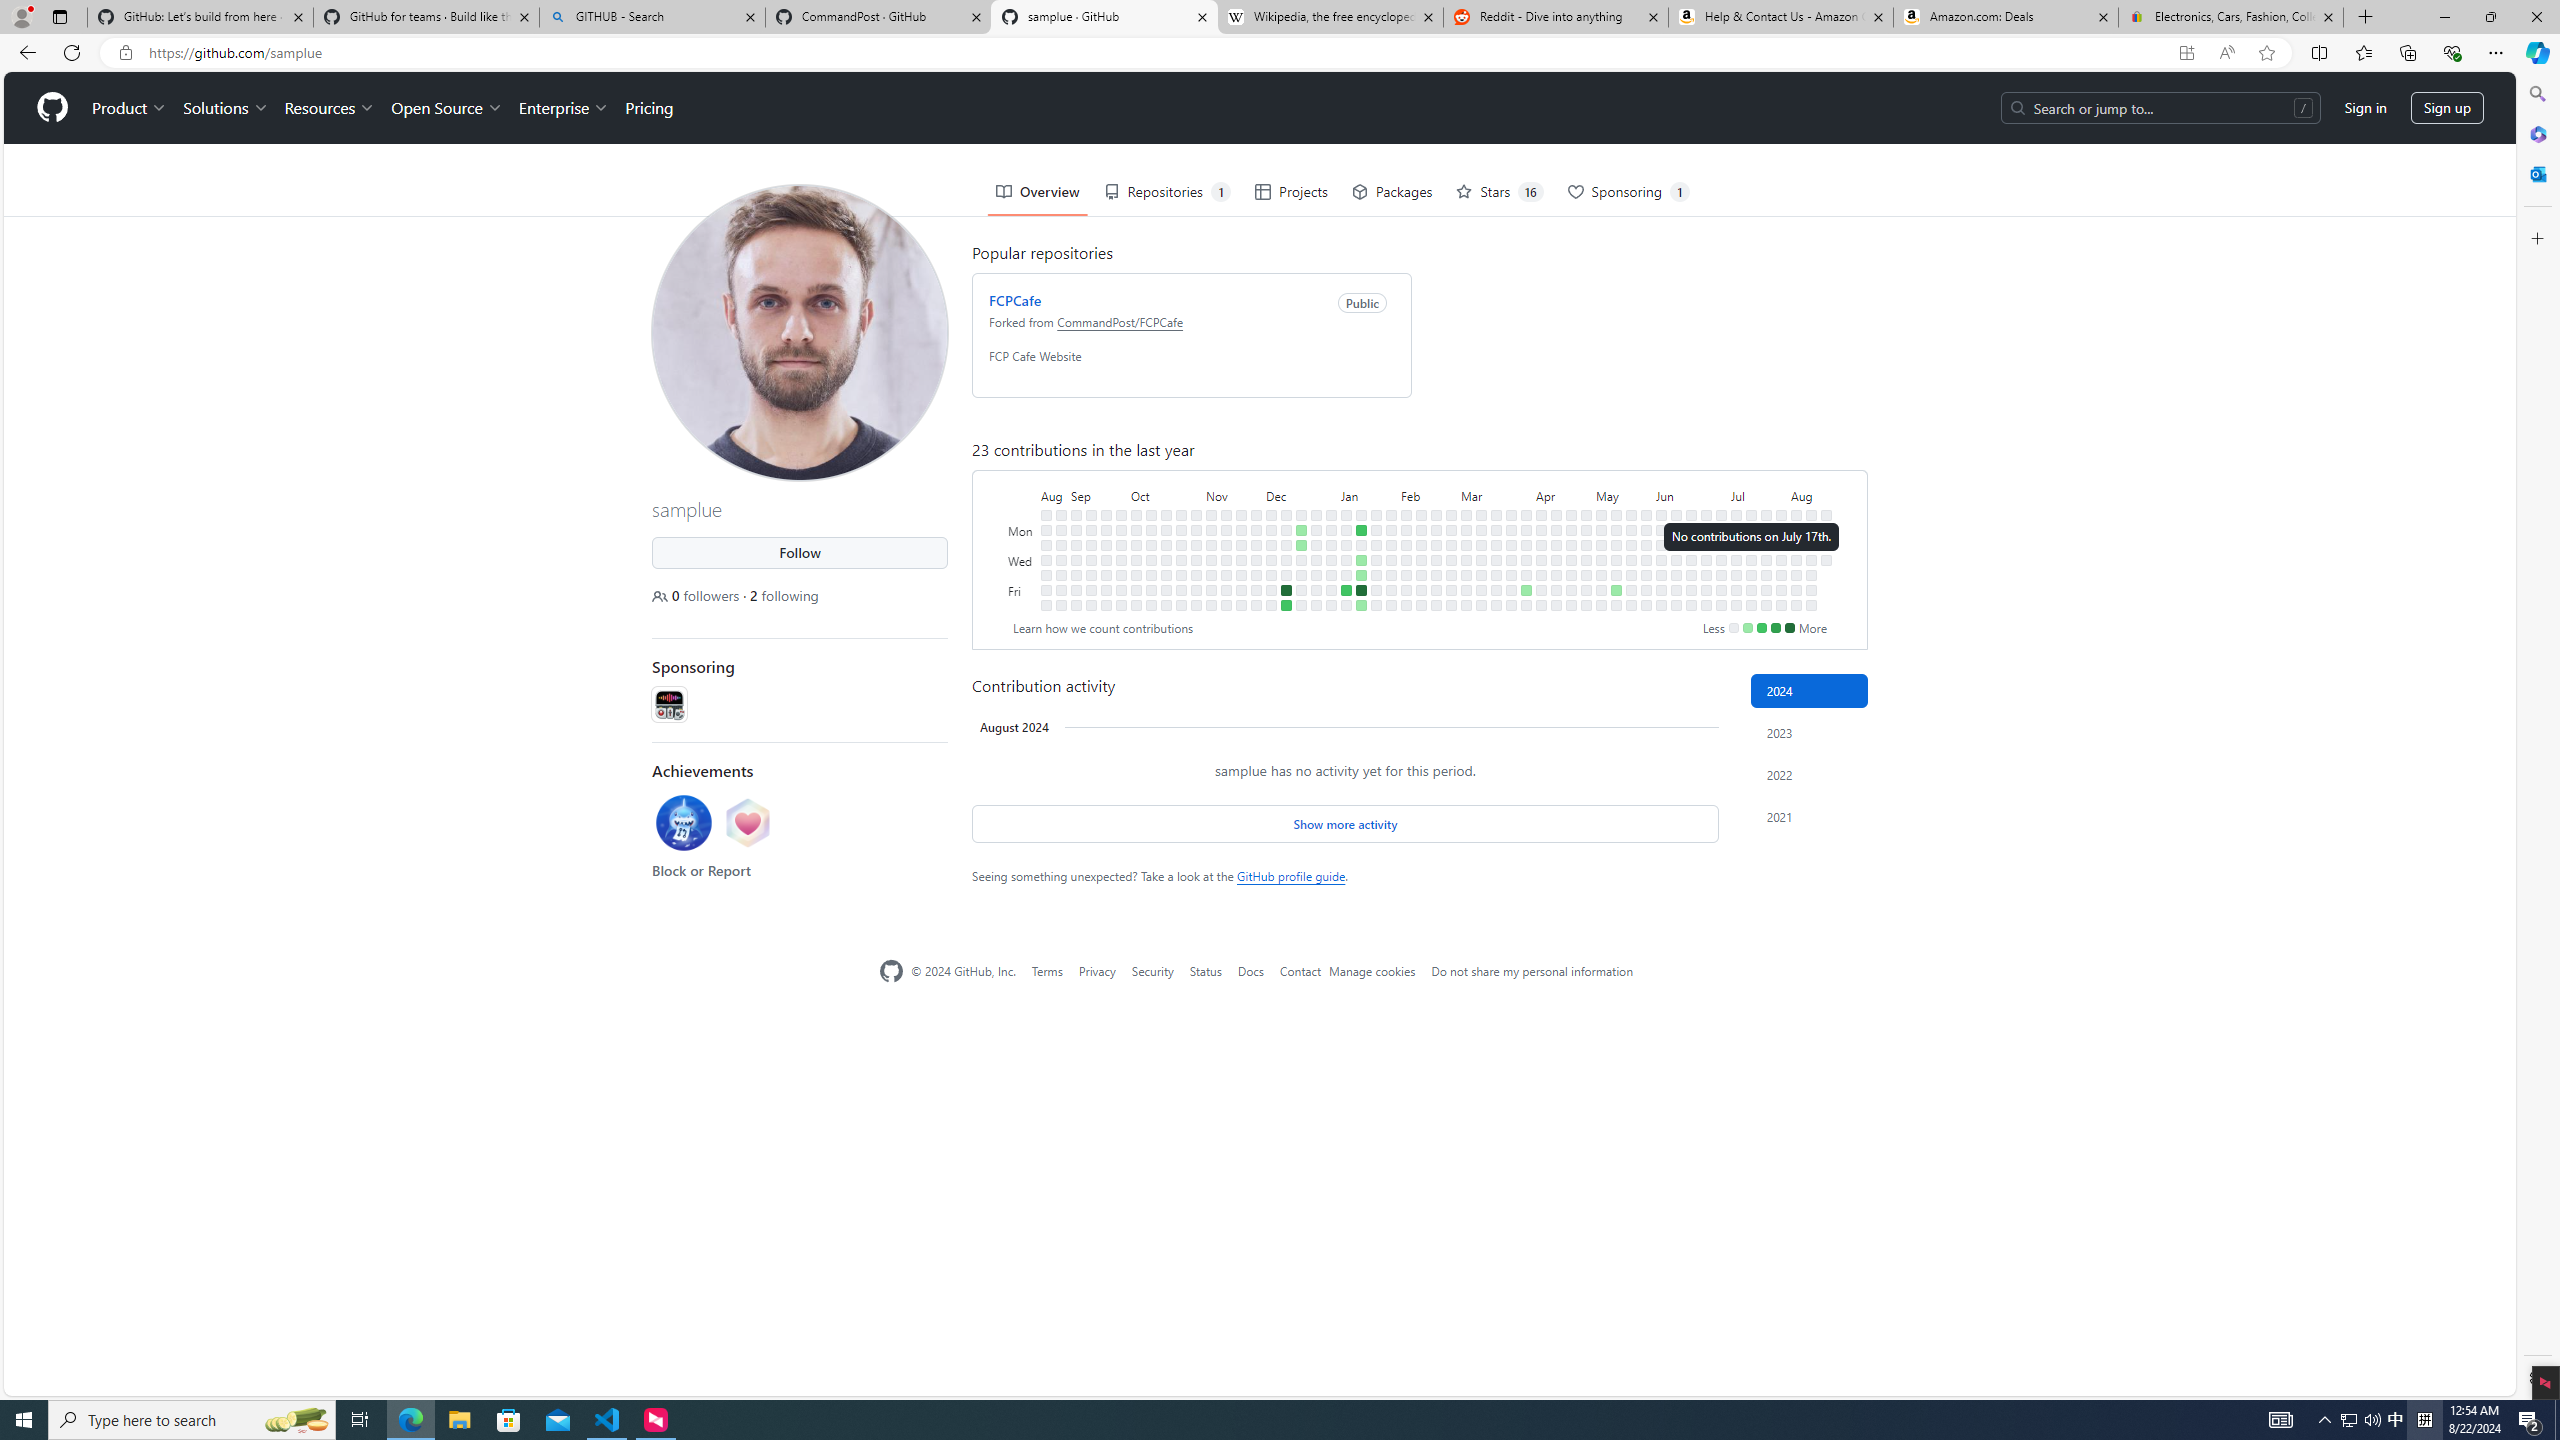  Describe the element at coordinates (130, 108) in the screenshot. I see `Product` at that location.